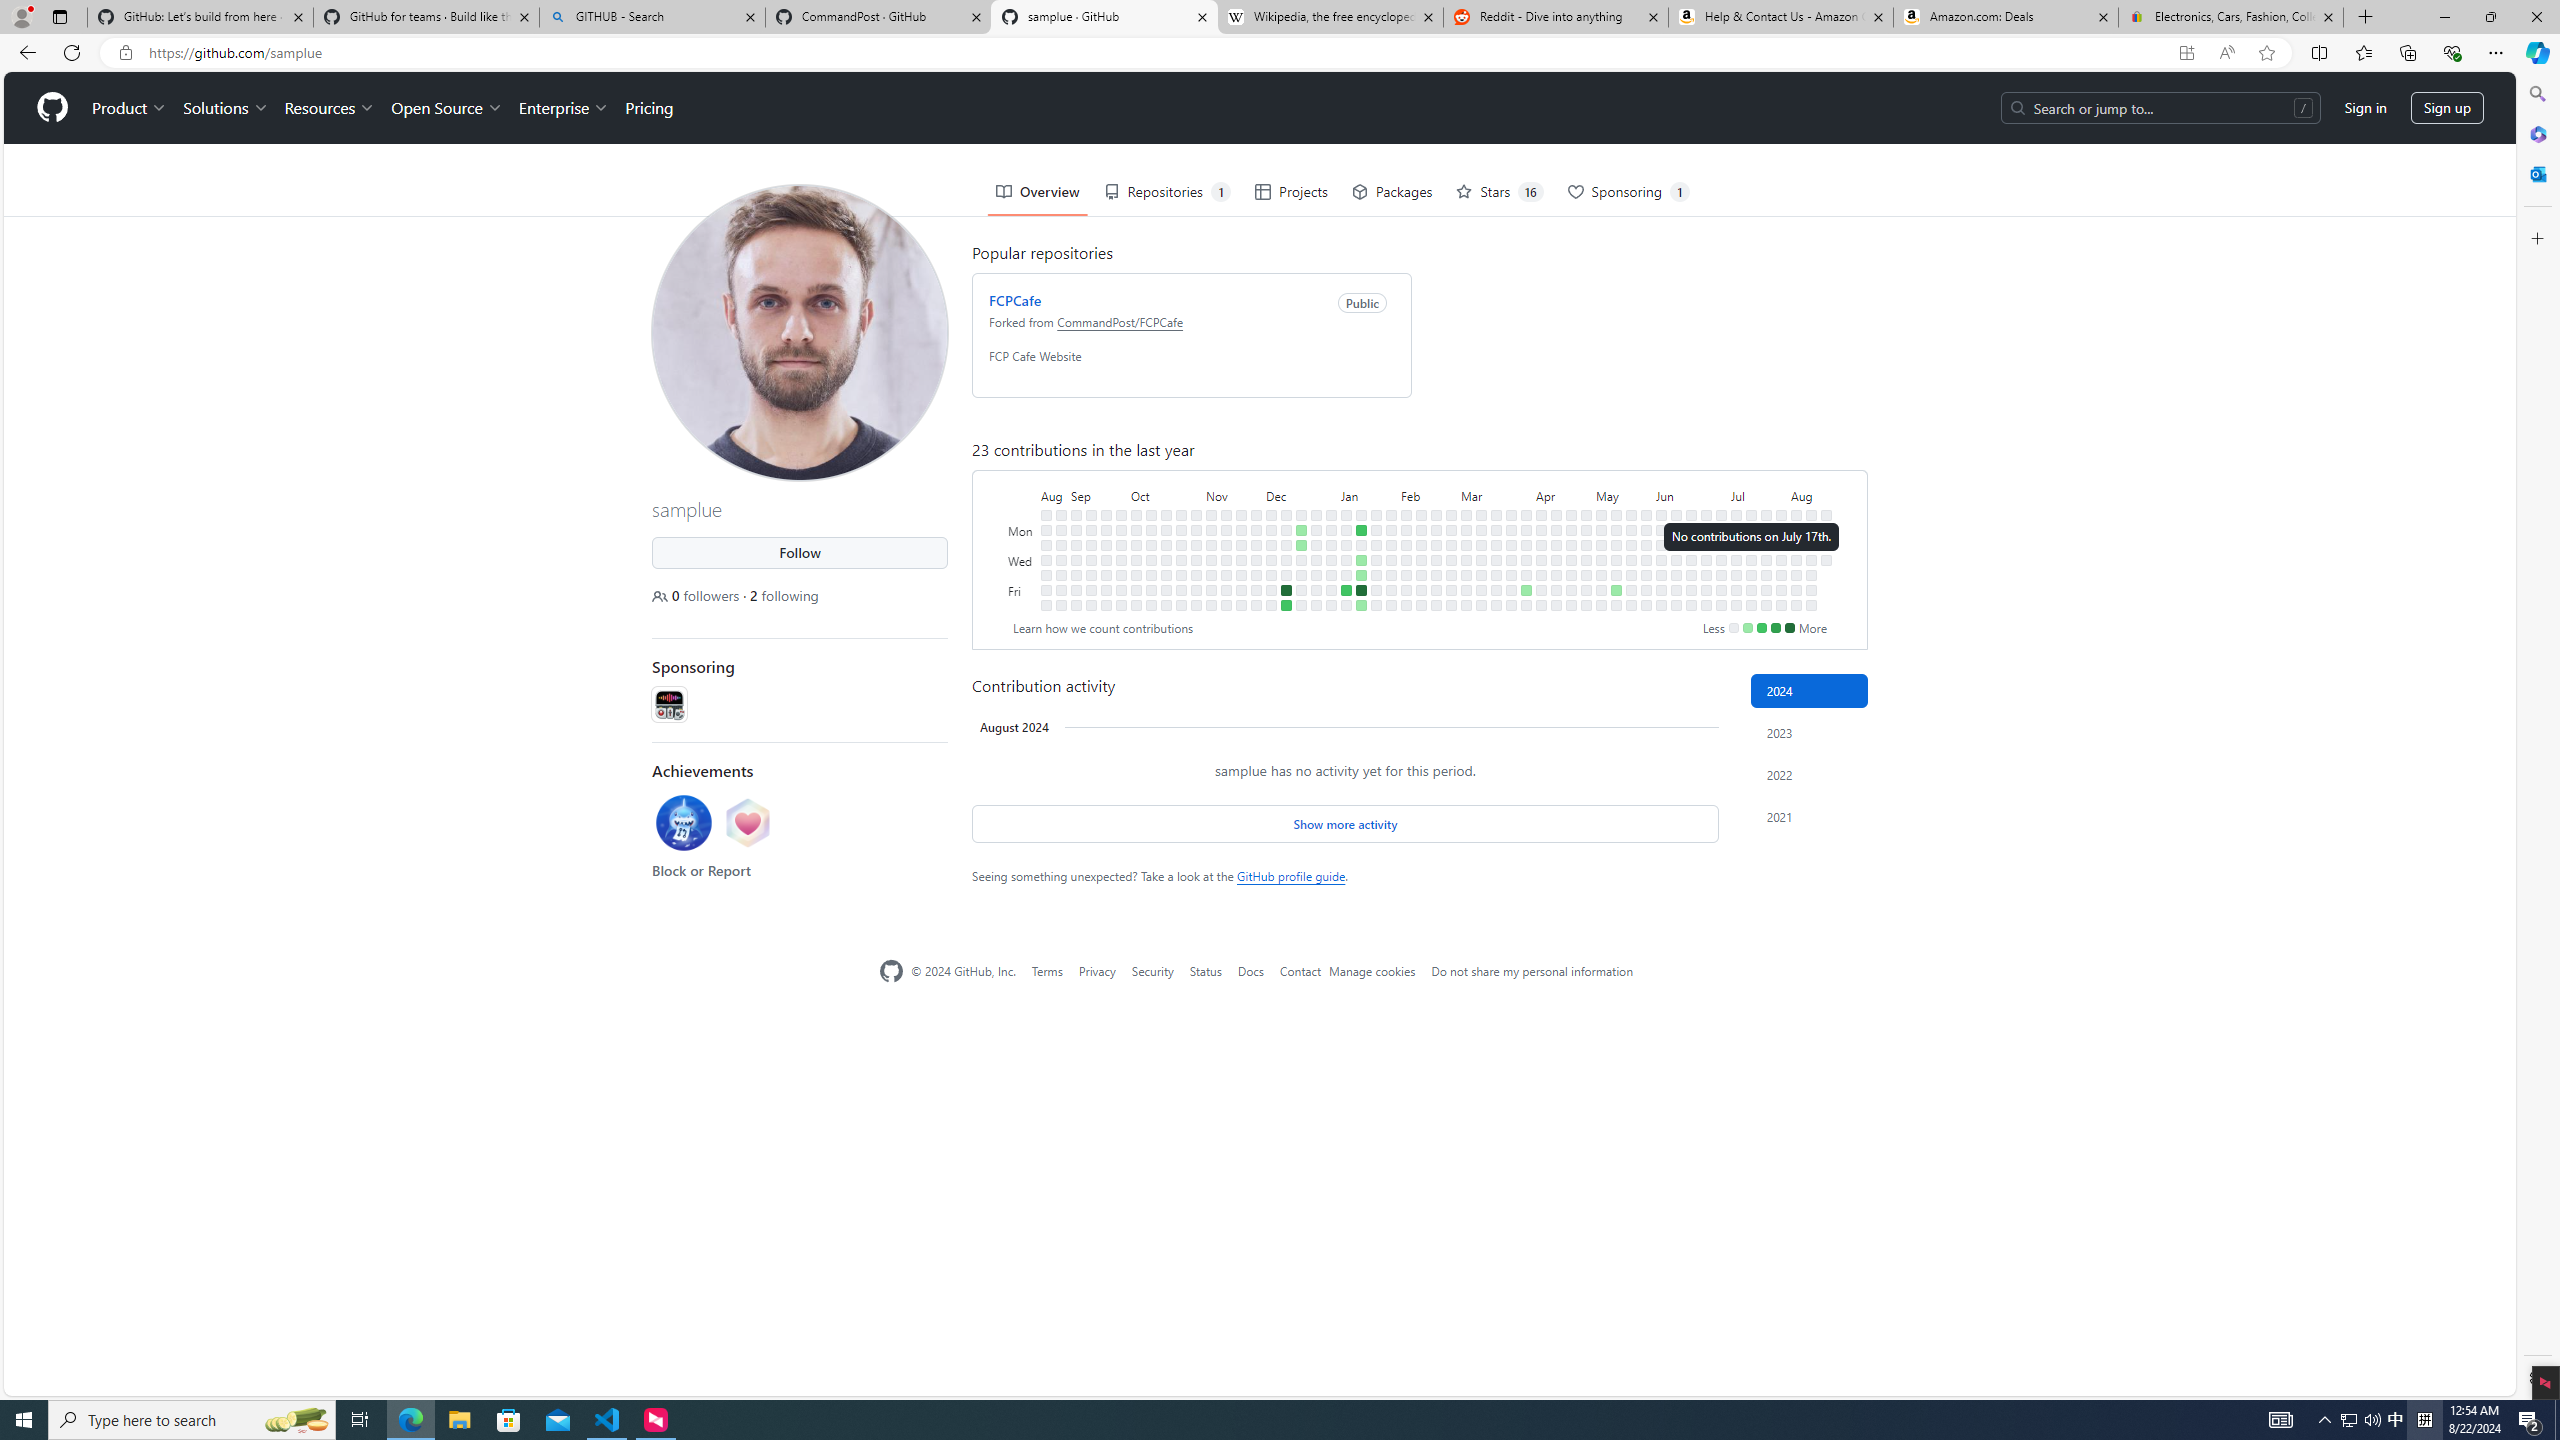  Describe the element at coordinates (130, 108) in the screenshot. I see `Product` at that location.